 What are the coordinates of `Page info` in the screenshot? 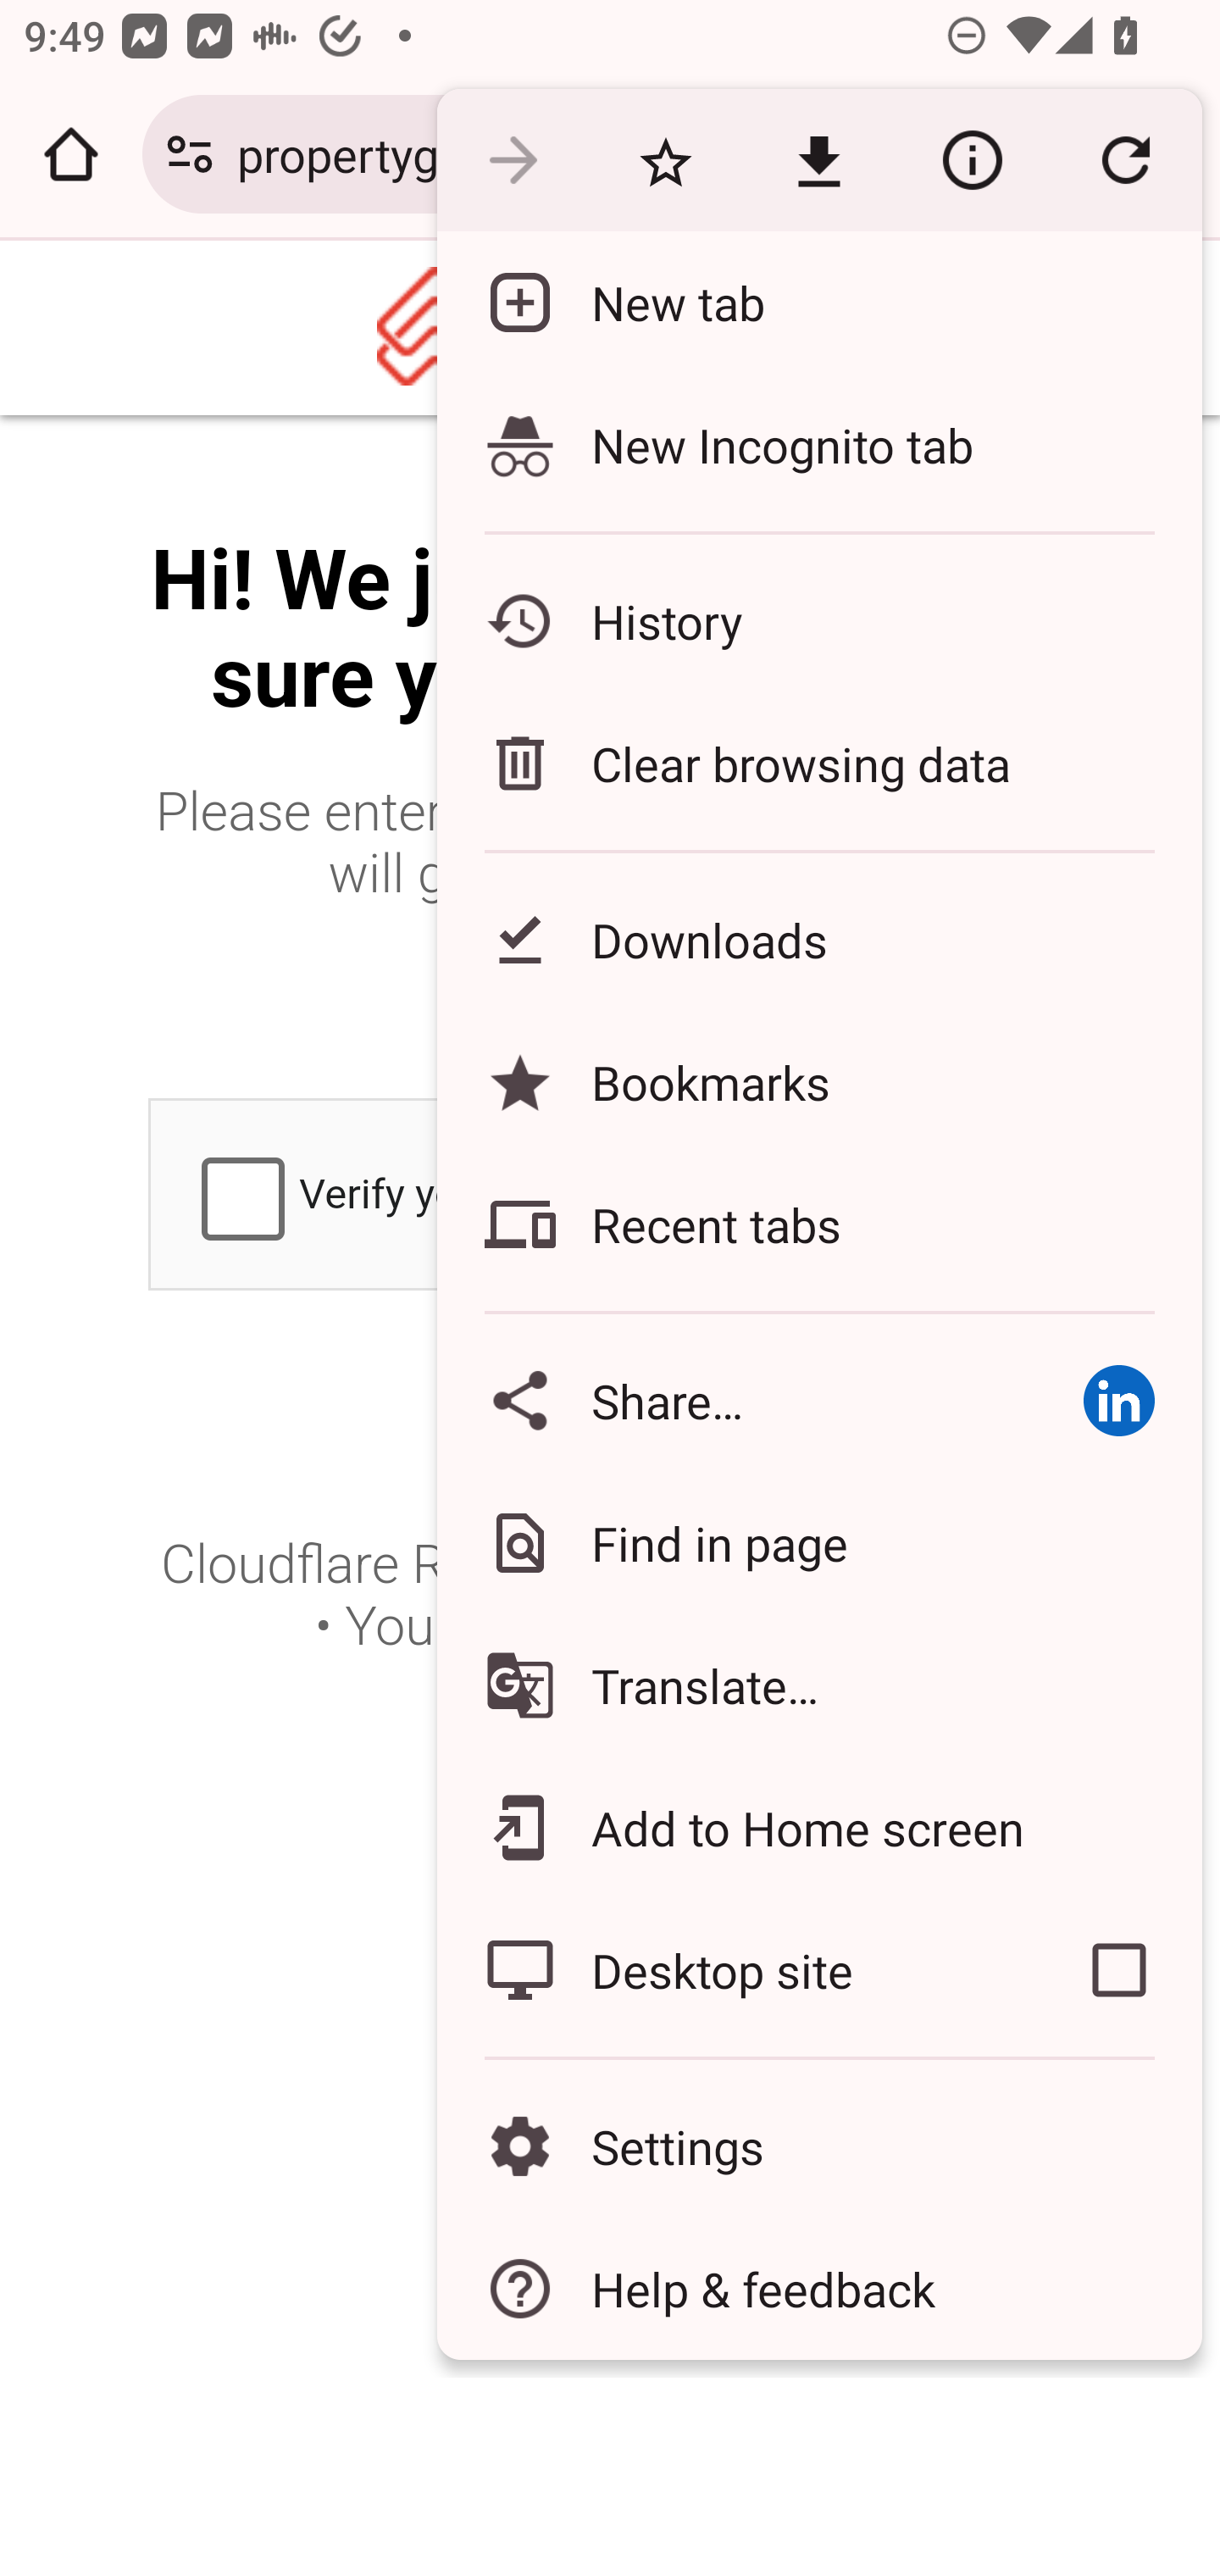 It's located at (972, 161).